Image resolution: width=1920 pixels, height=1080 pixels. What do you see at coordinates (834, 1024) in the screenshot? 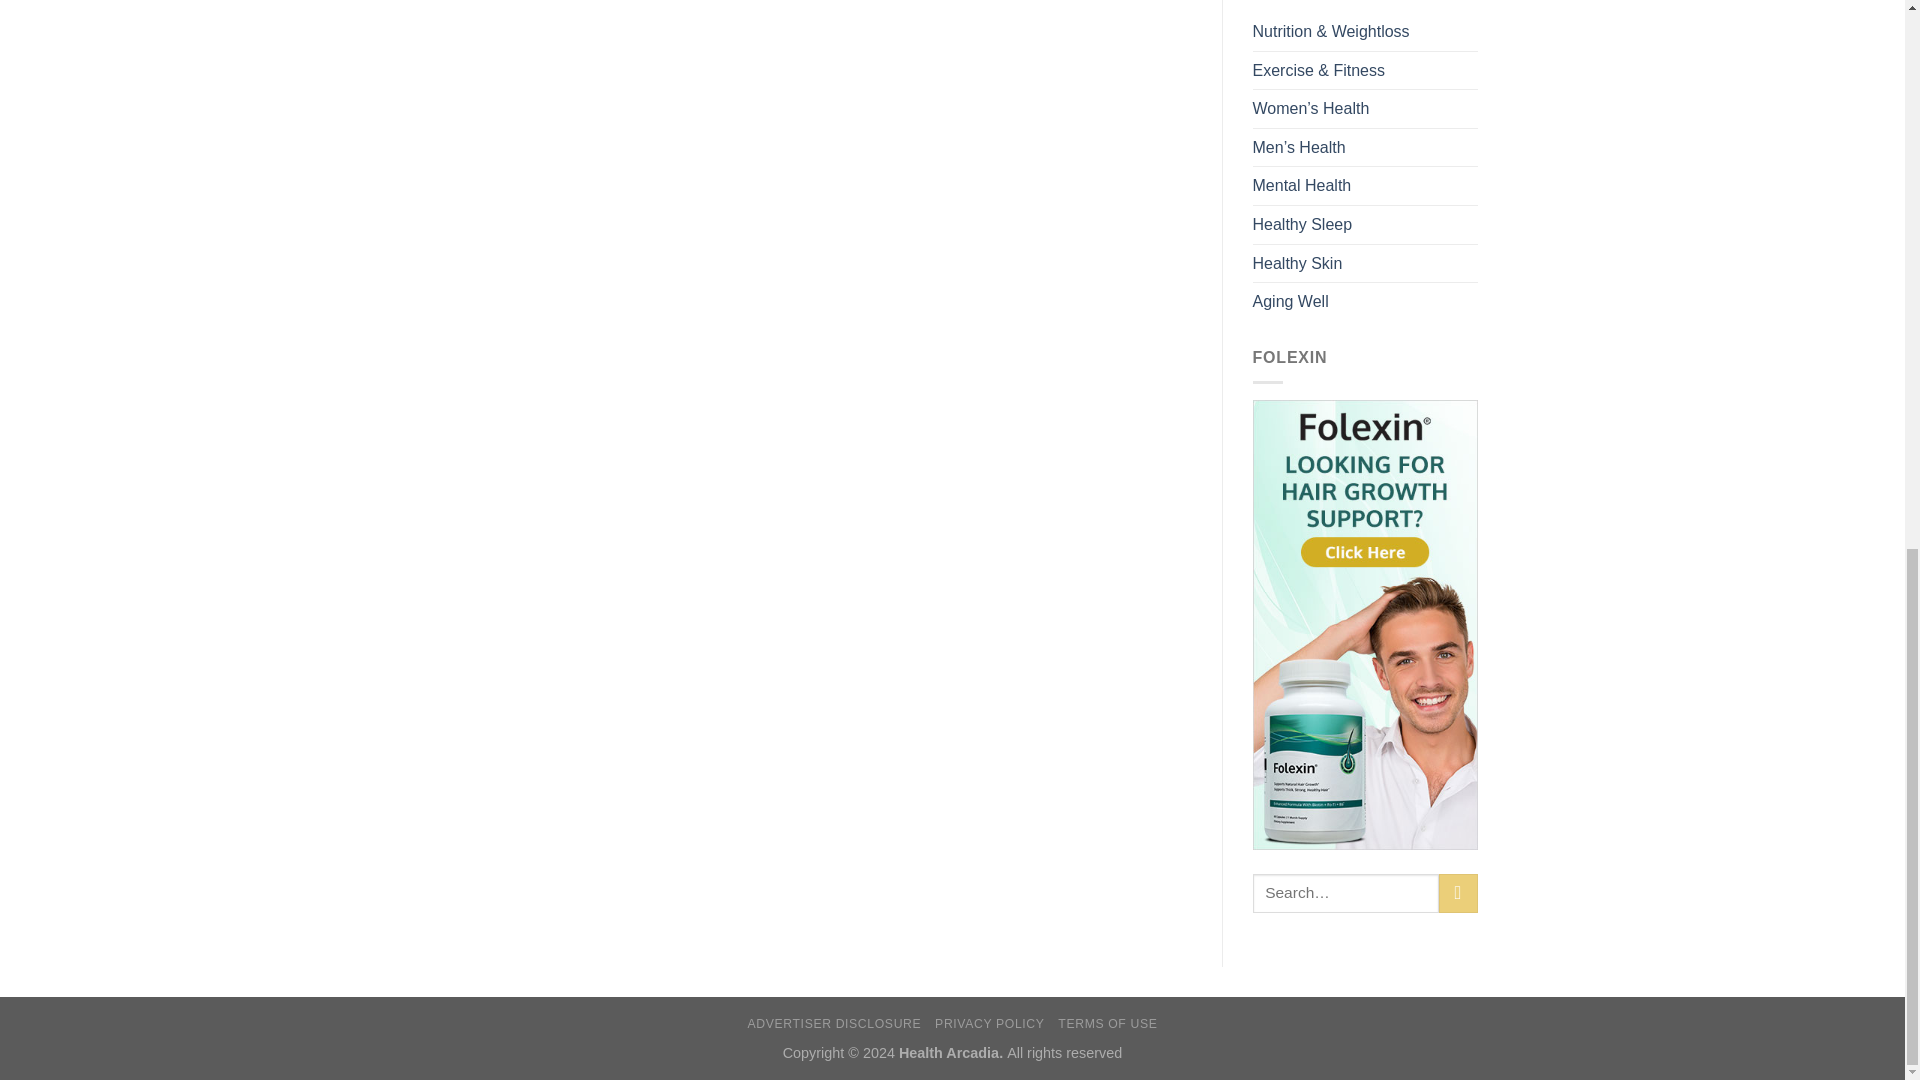
I see `ADVERTISER DISCLOSURE` at bounding box center [834, 1024].